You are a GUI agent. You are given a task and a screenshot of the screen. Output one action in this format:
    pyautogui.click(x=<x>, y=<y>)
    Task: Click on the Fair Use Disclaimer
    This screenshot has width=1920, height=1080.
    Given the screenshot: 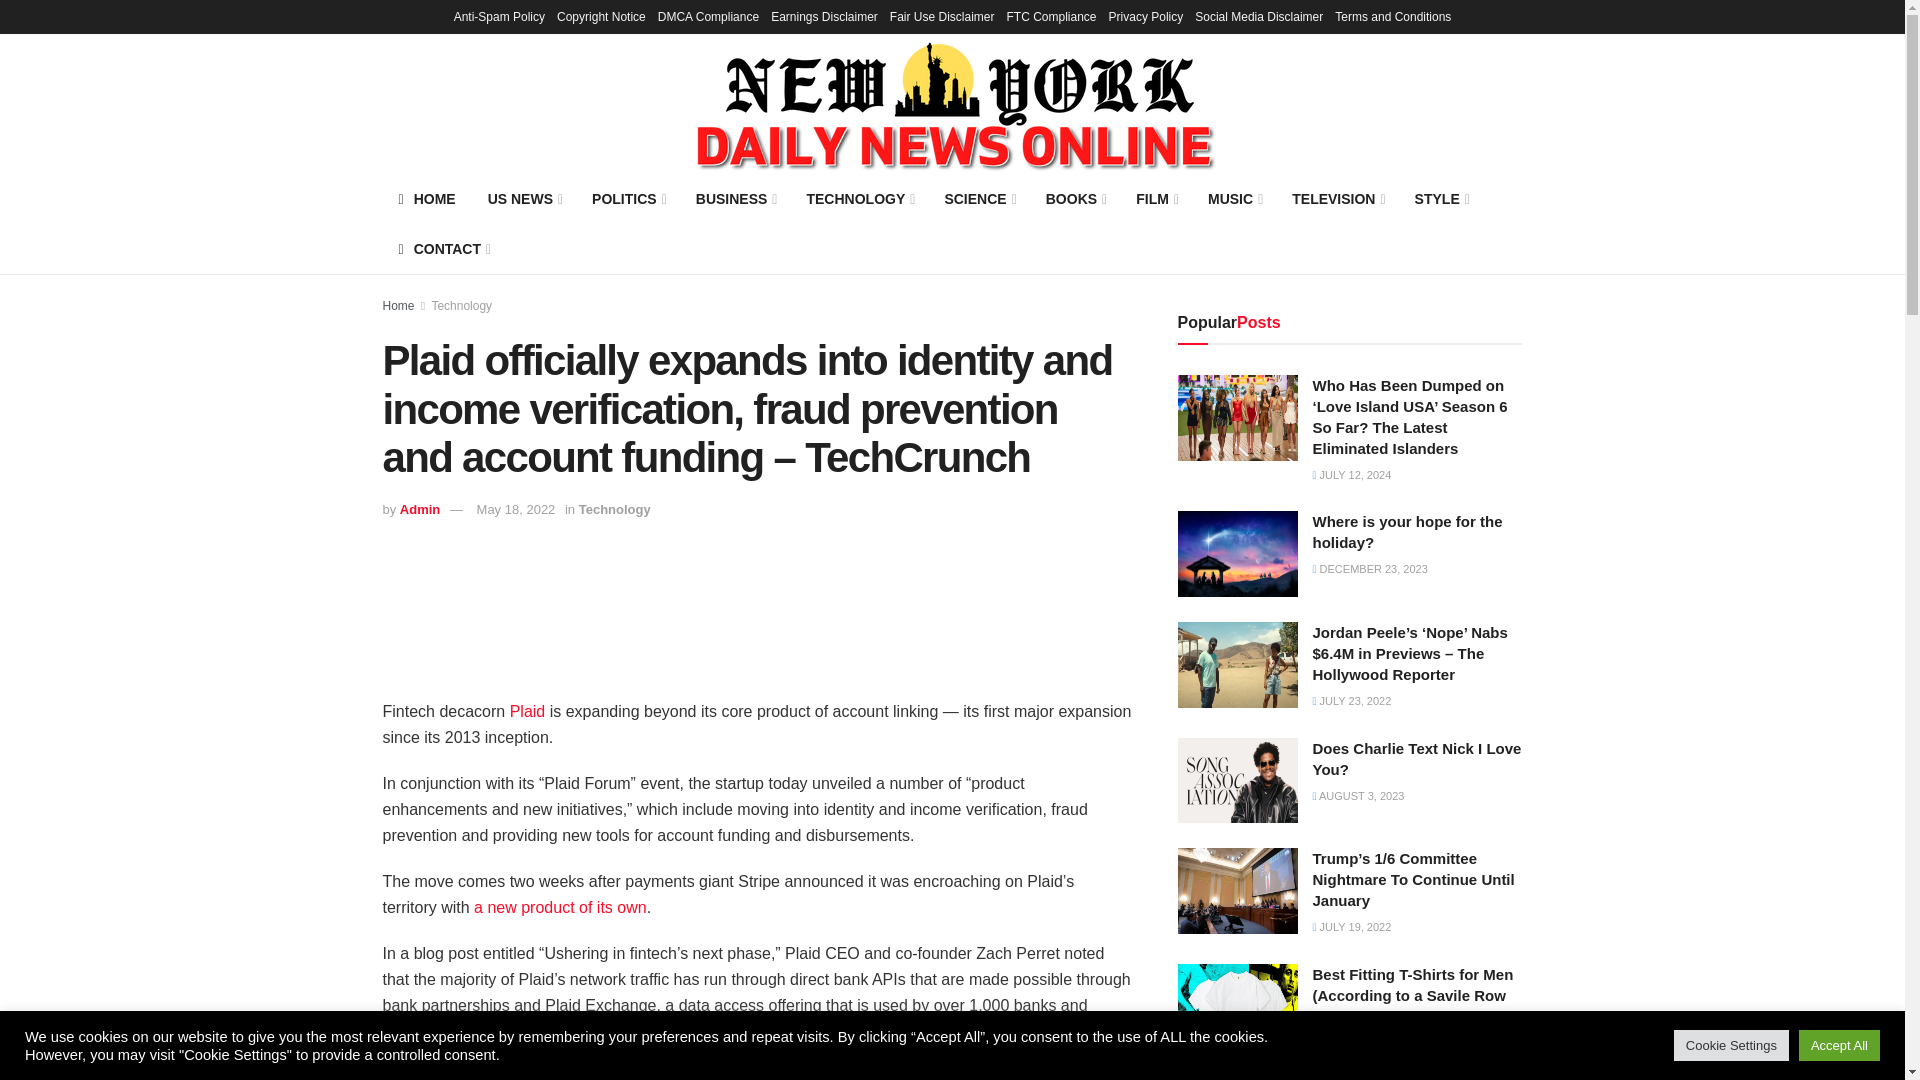 What is the action you would take?
    pyautogui.click(x=942, y=16)
    